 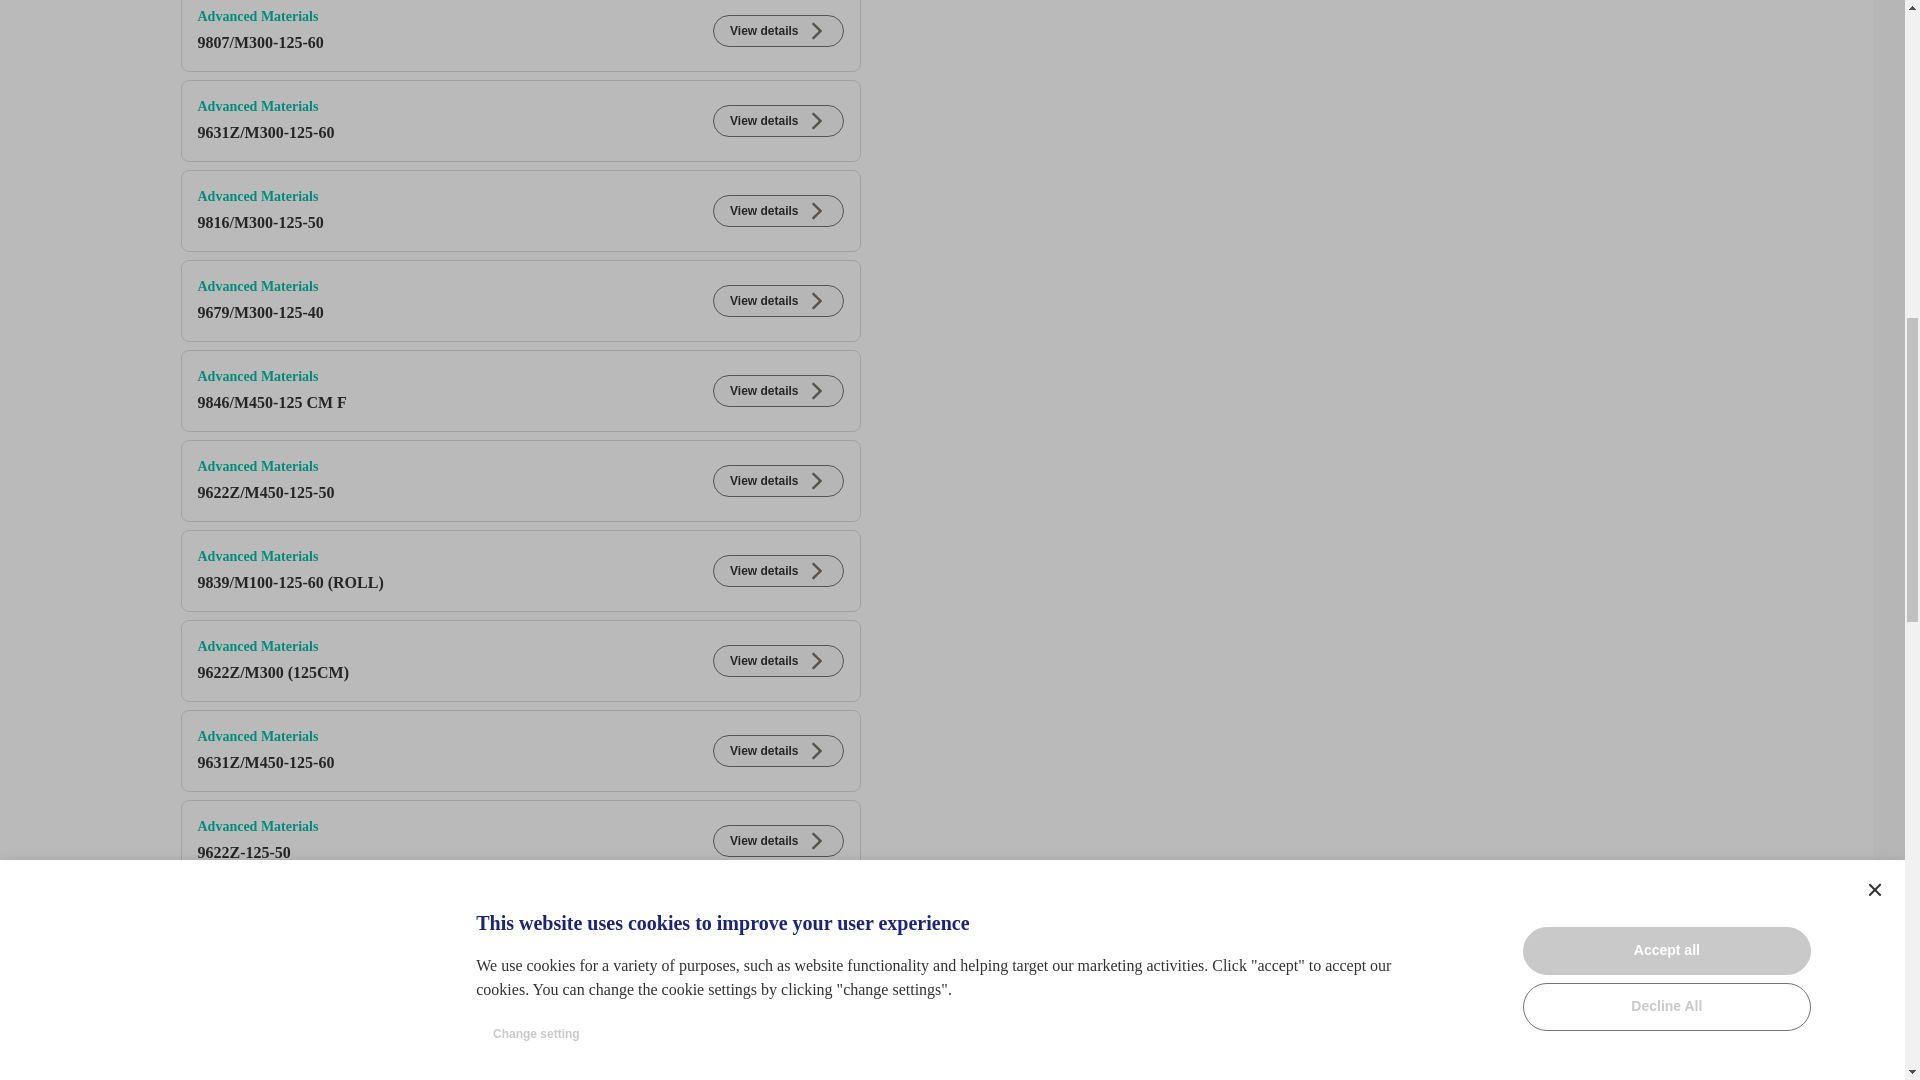 I want to click on View details, so click(x=777, y=210).